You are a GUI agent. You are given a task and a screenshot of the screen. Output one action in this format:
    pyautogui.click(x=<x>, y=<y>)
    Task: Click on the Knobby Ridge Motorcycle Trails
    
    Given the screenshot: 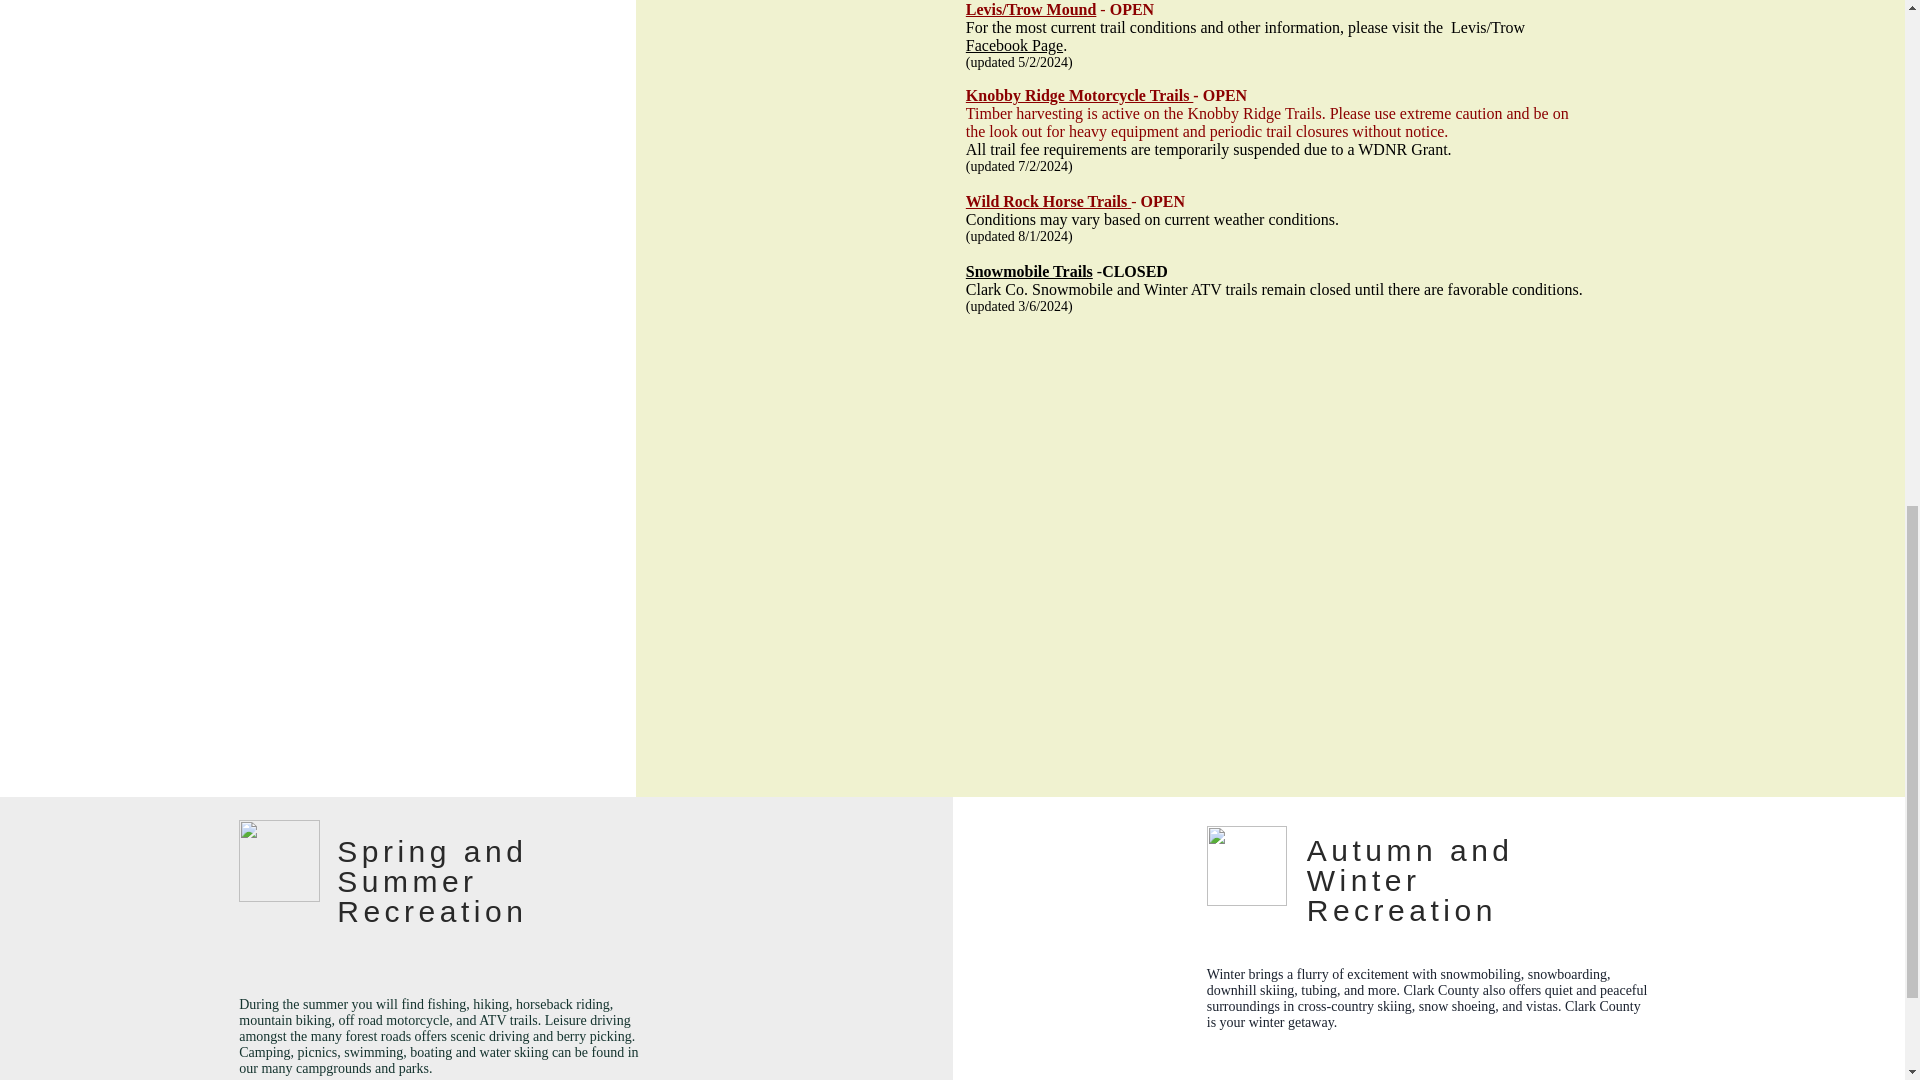 What is the action you would take?
    pyautogui.click(x=1080, y=95)
    